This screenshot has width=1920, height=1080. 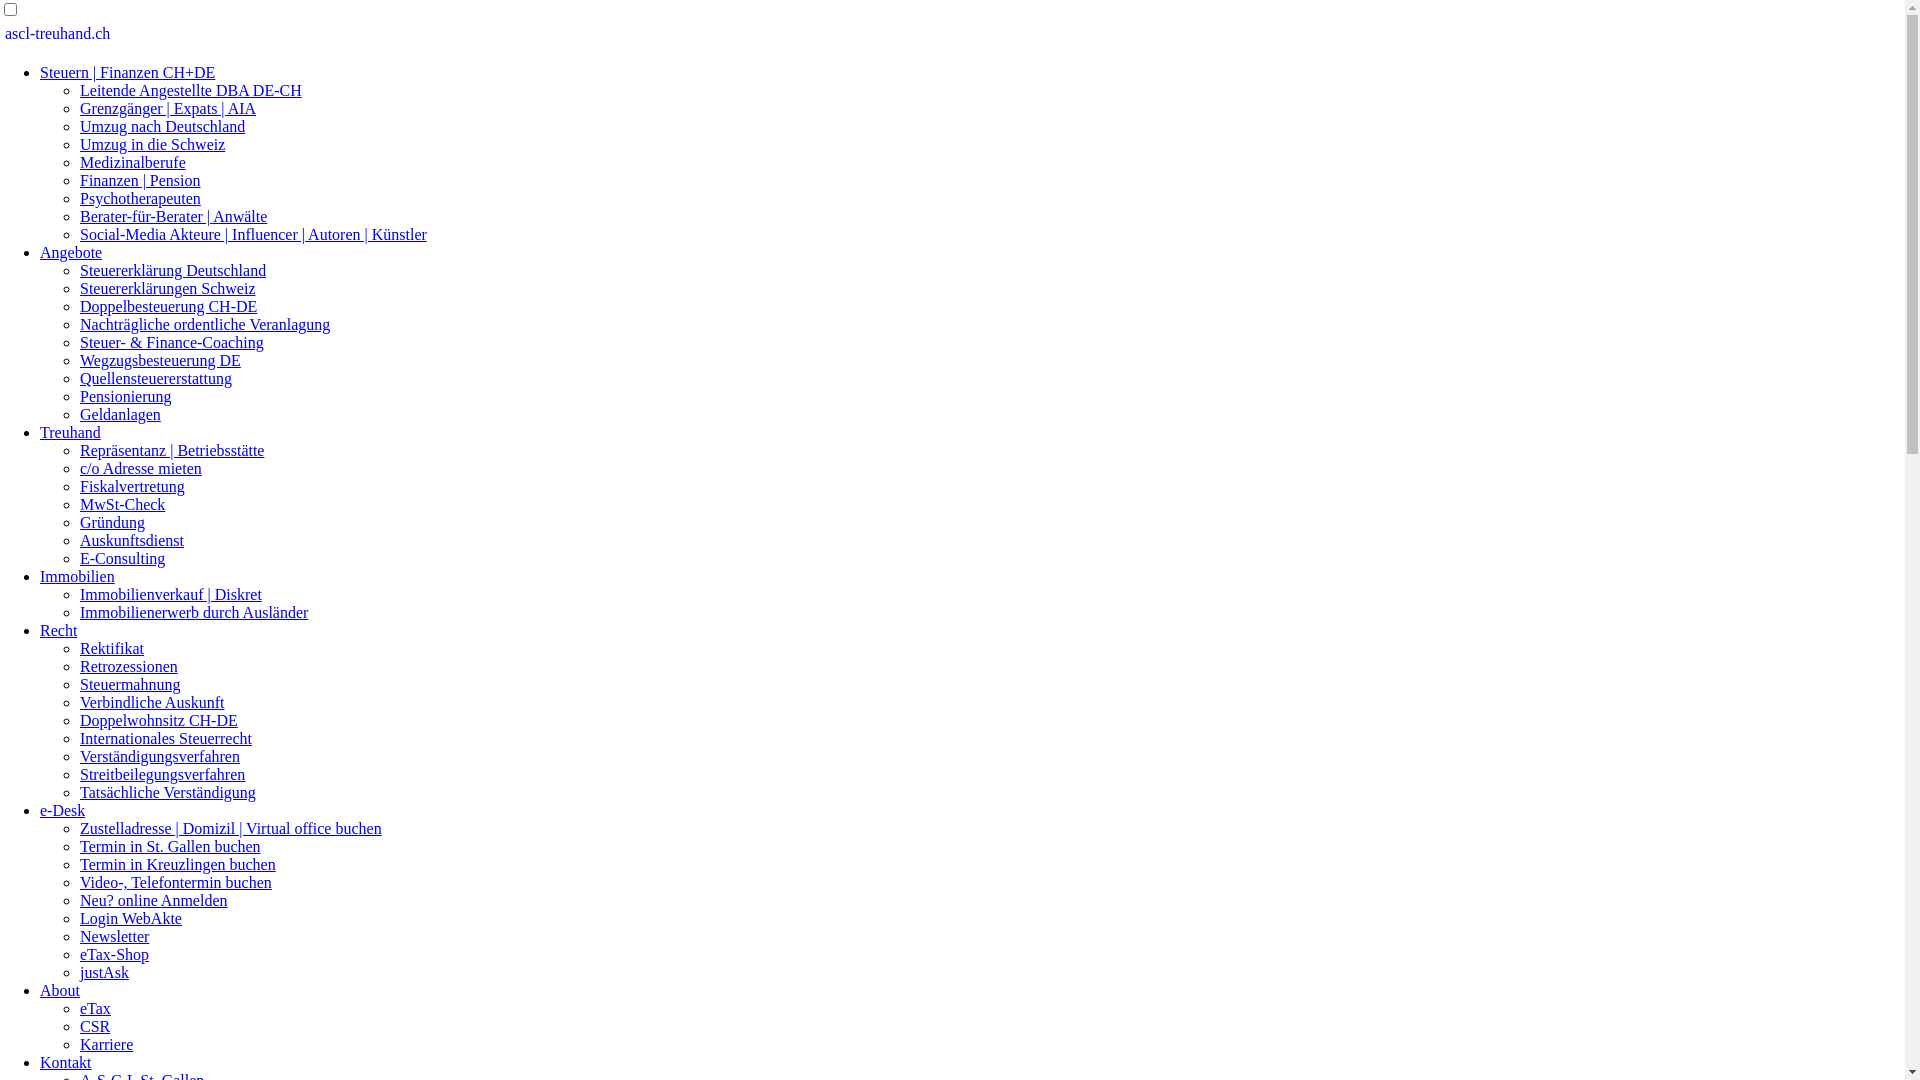 I want to click on Internationales Steuerrecht, so click(x=166, y=738).